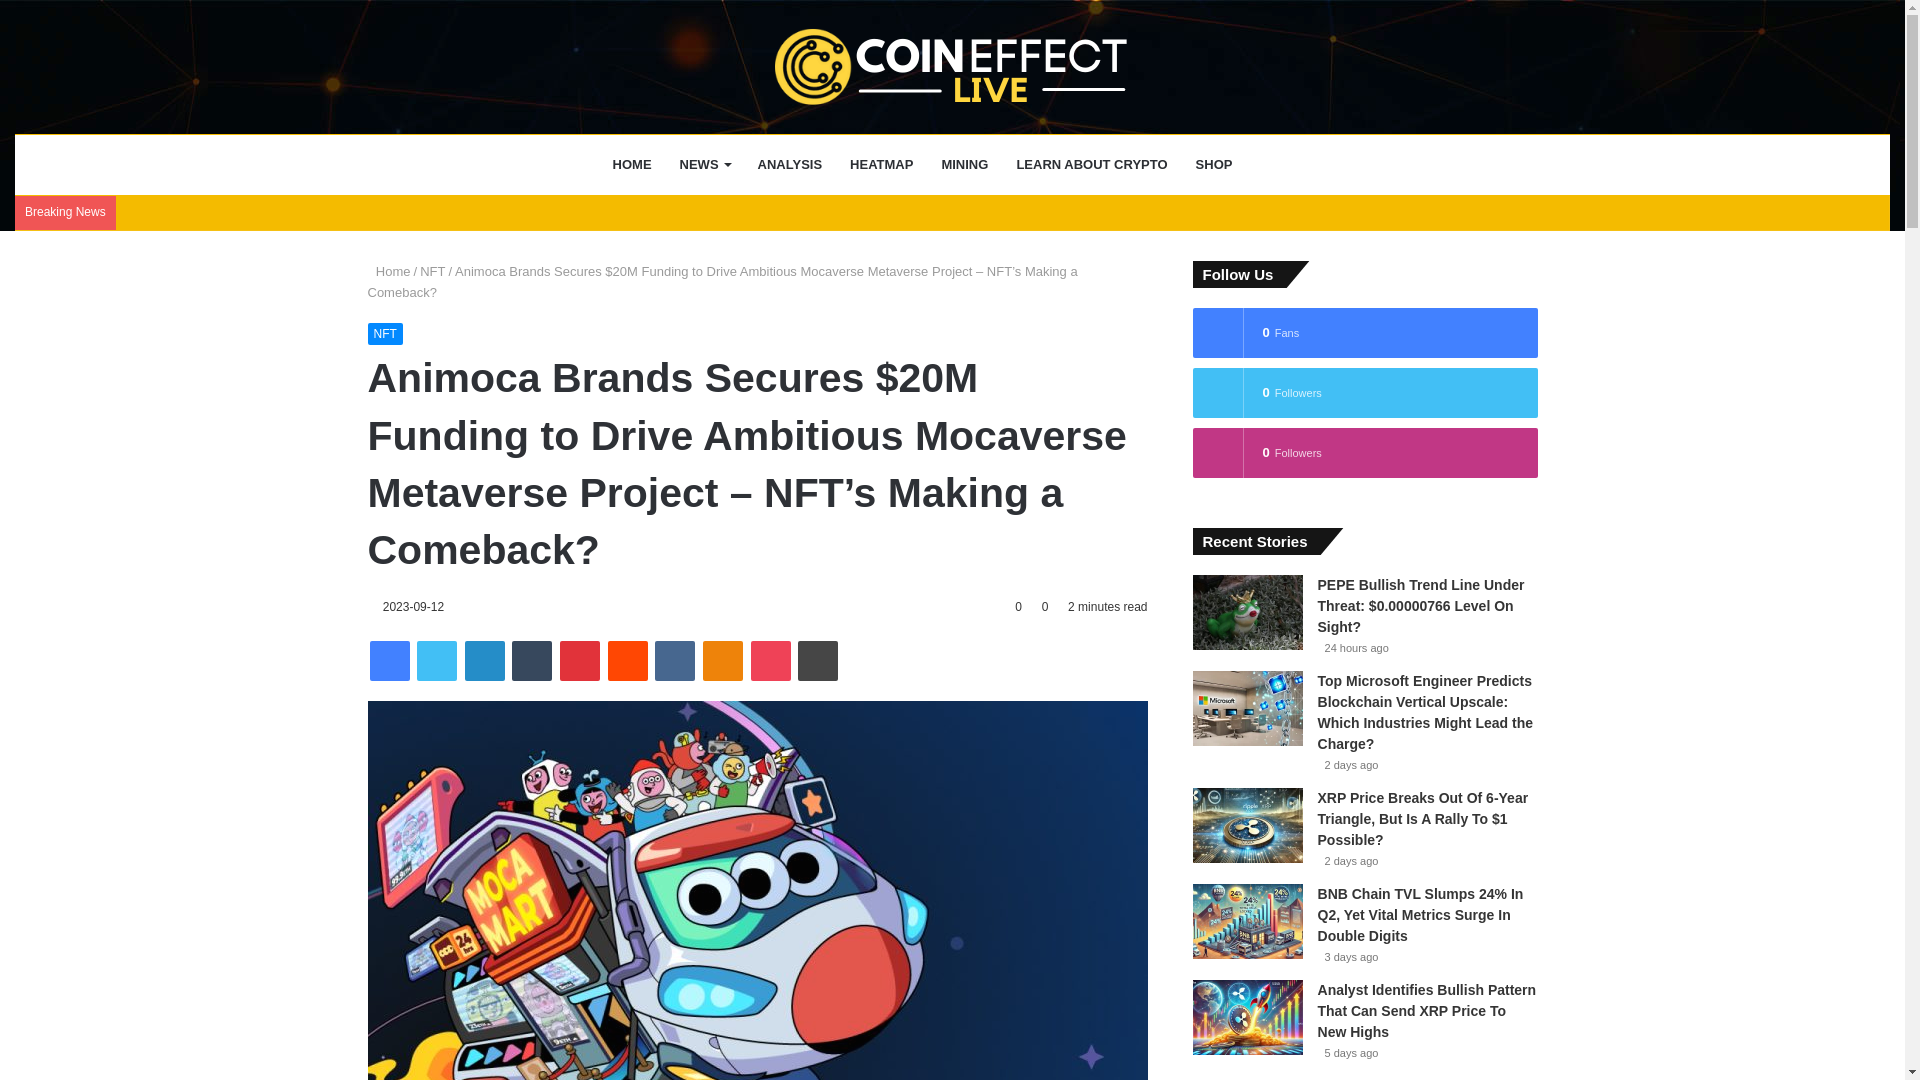 The height and width of the screenshot is (1080, 1920). Describe the element at coordinates (674, 661) in the screenshot. I see `VKontakte` at that location.